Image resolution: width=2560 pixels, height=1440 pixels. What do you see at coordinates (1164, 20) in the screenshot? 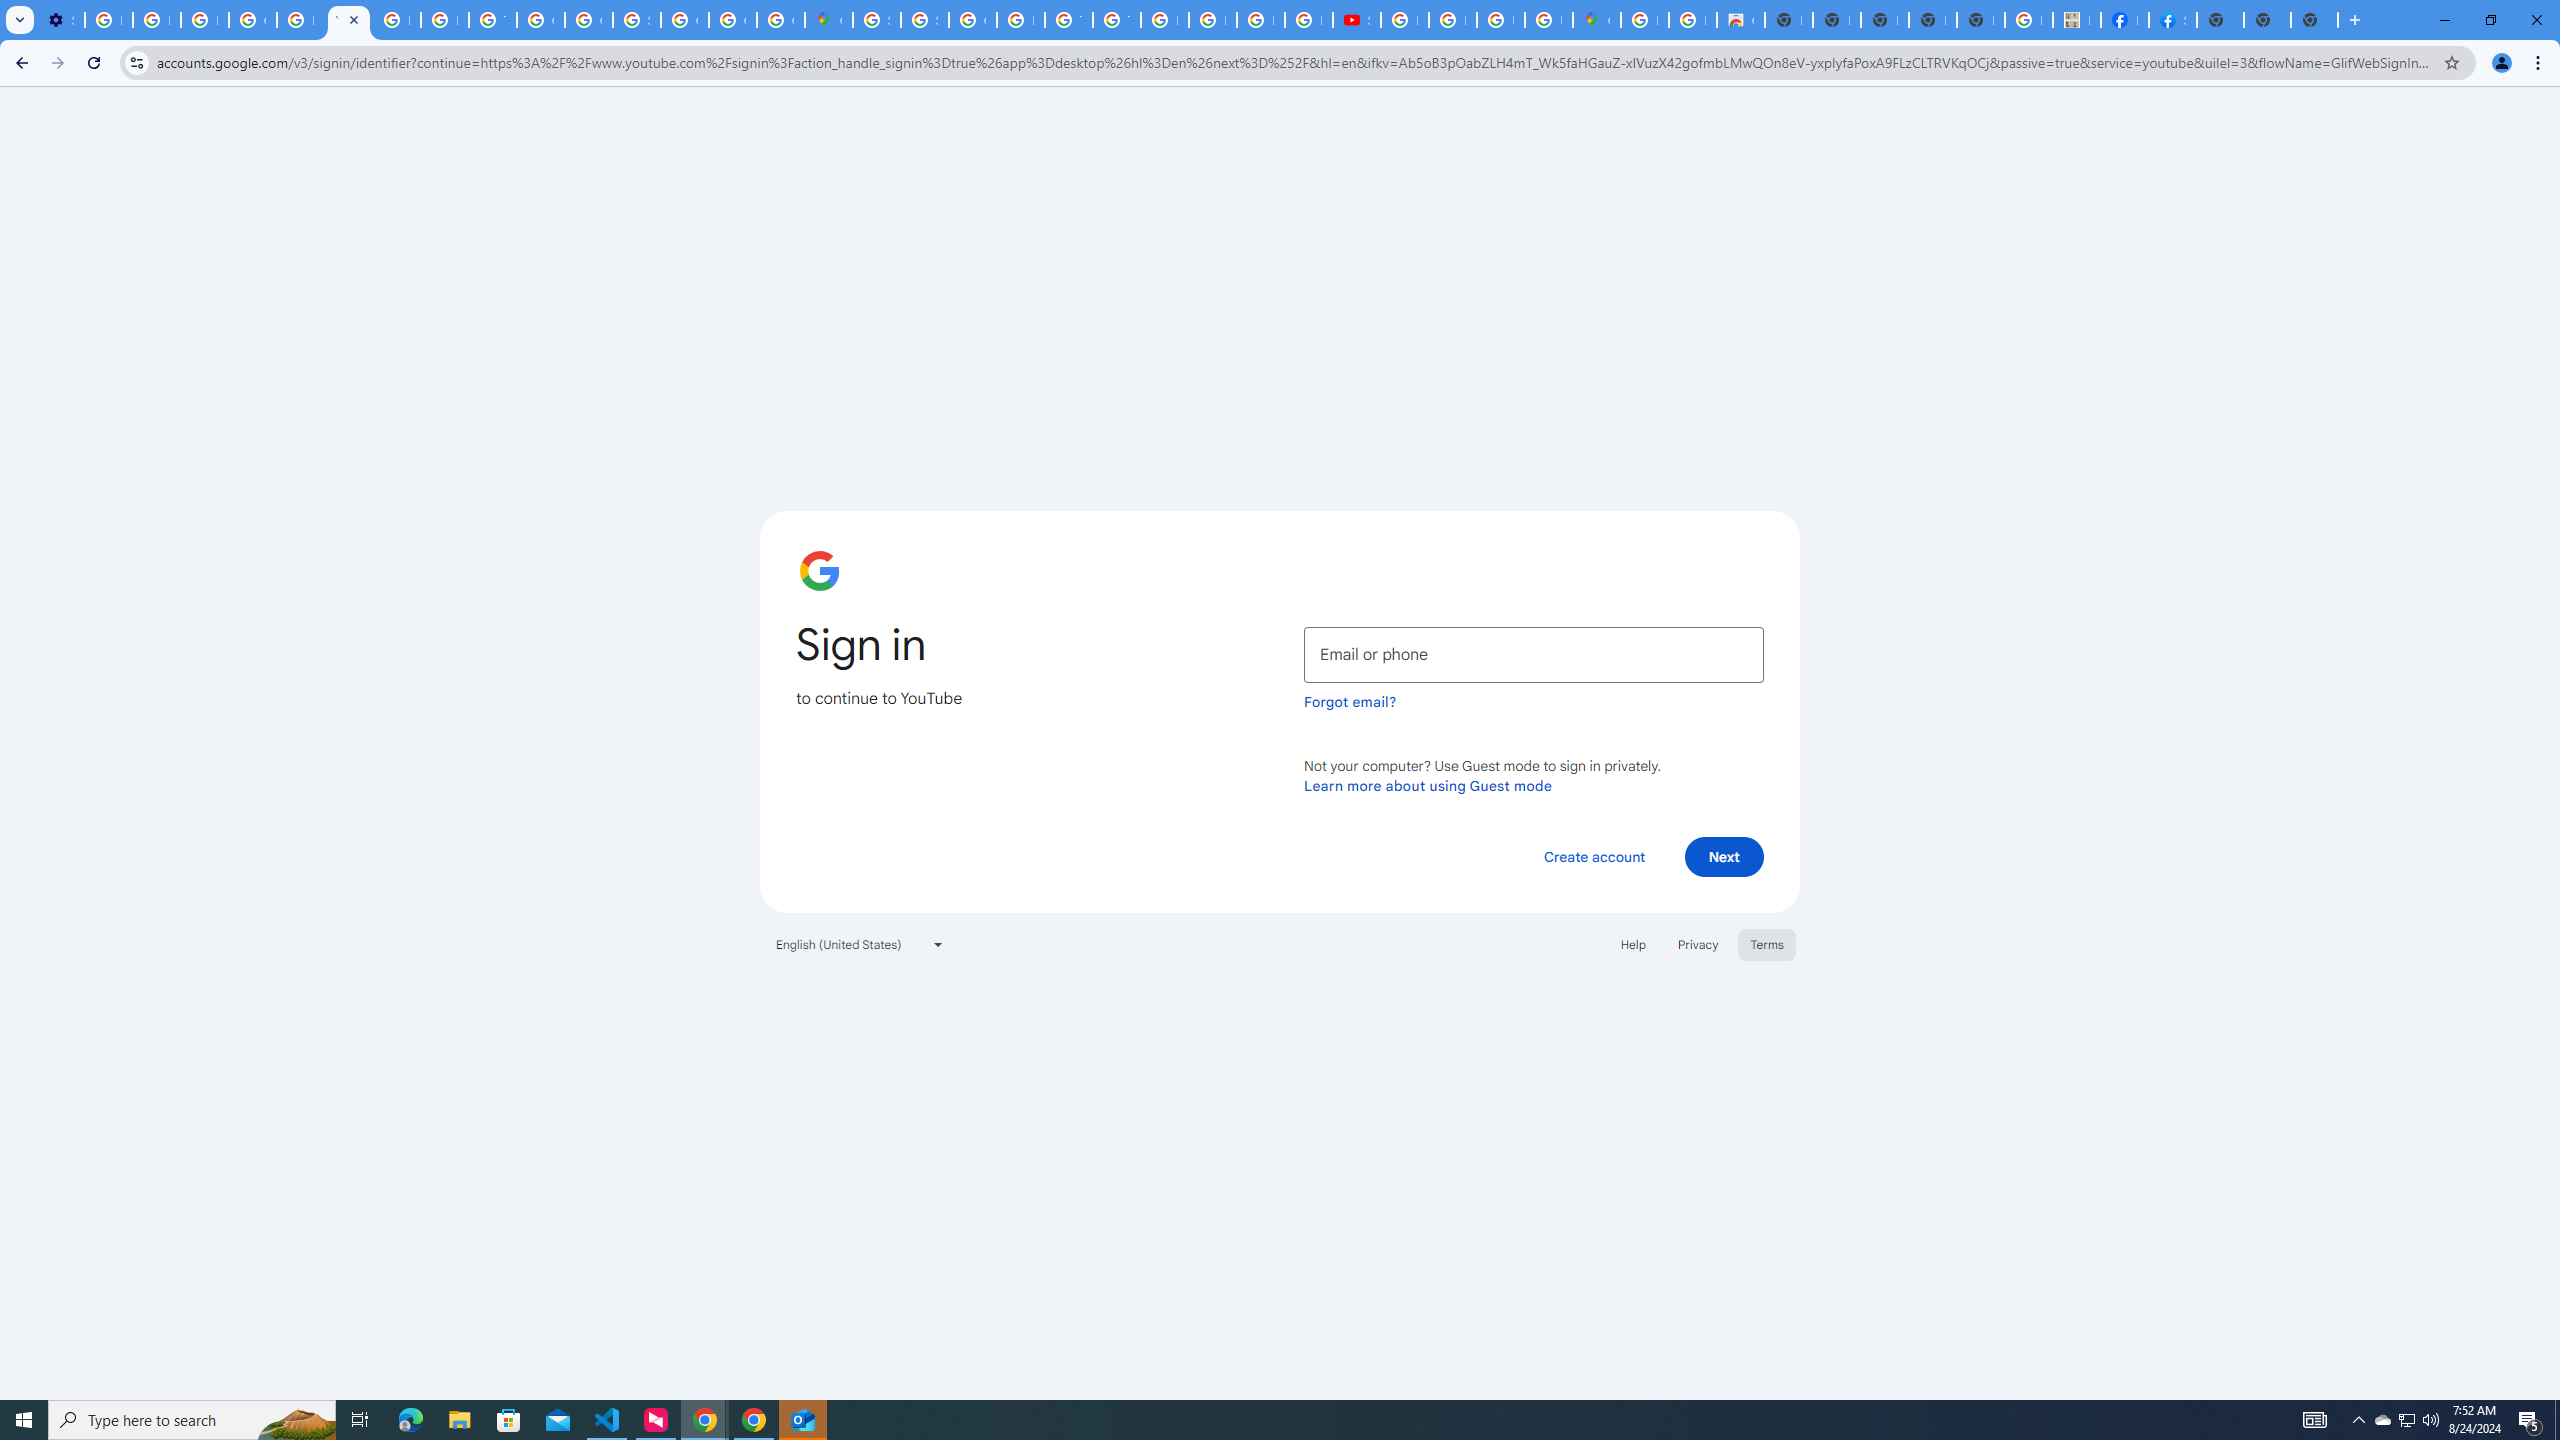
I see `Blogger Policies and Guidelines - Transparency Center` at bounding box center [1164, 20].